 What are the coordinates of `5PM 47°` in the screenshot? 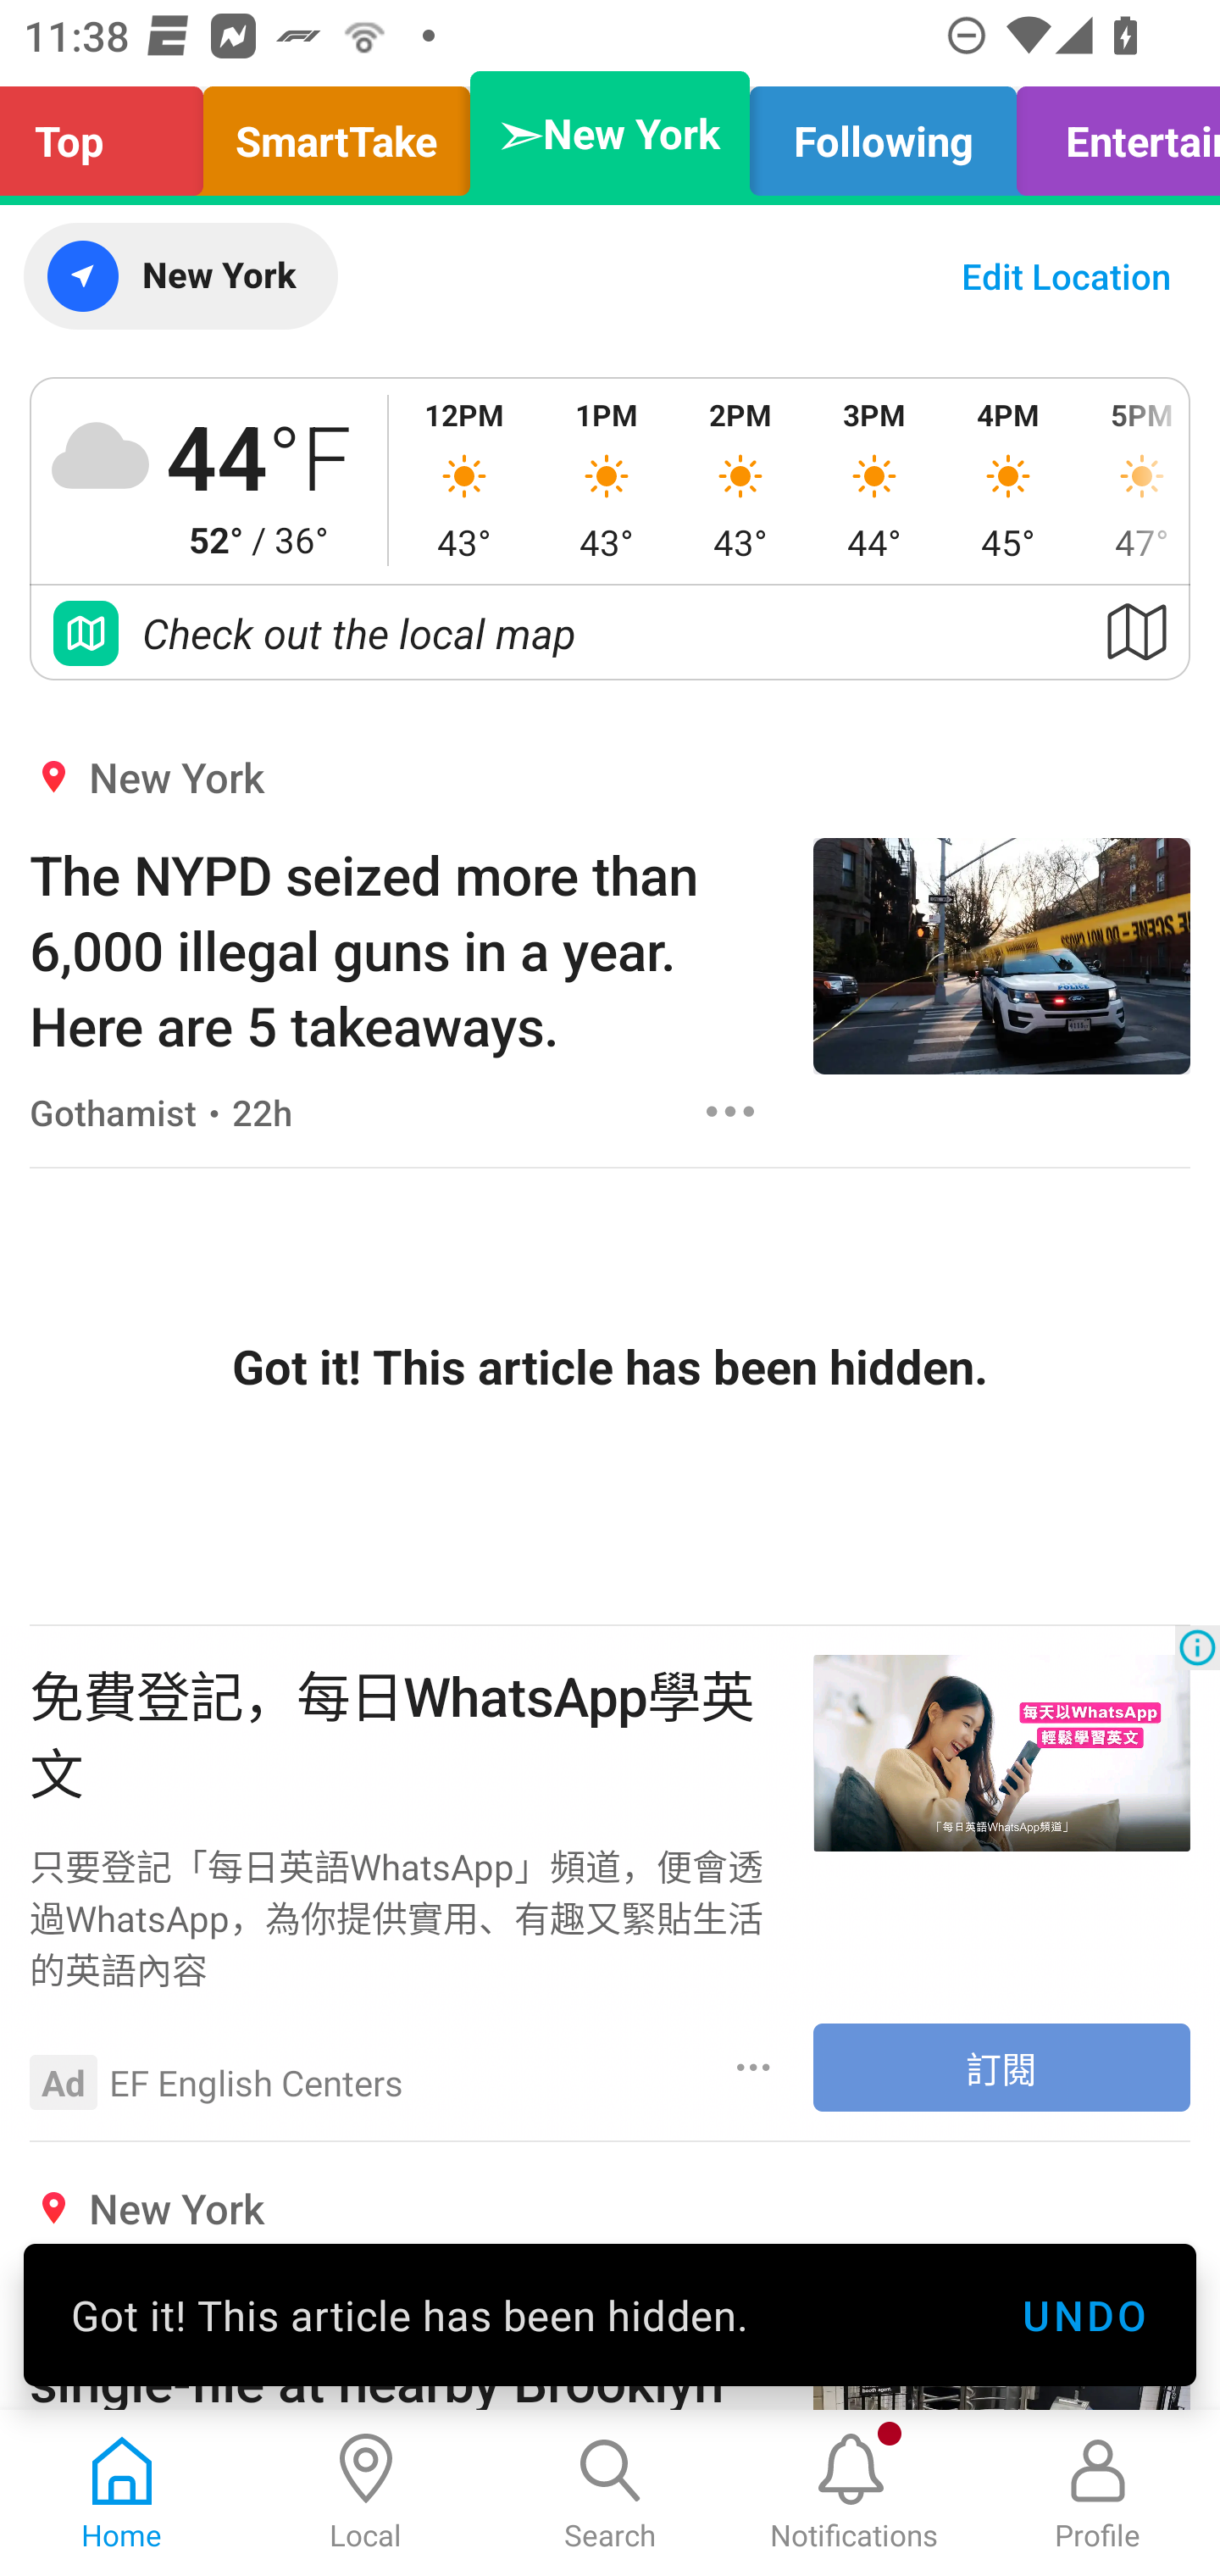 It's located at (1132, 480).